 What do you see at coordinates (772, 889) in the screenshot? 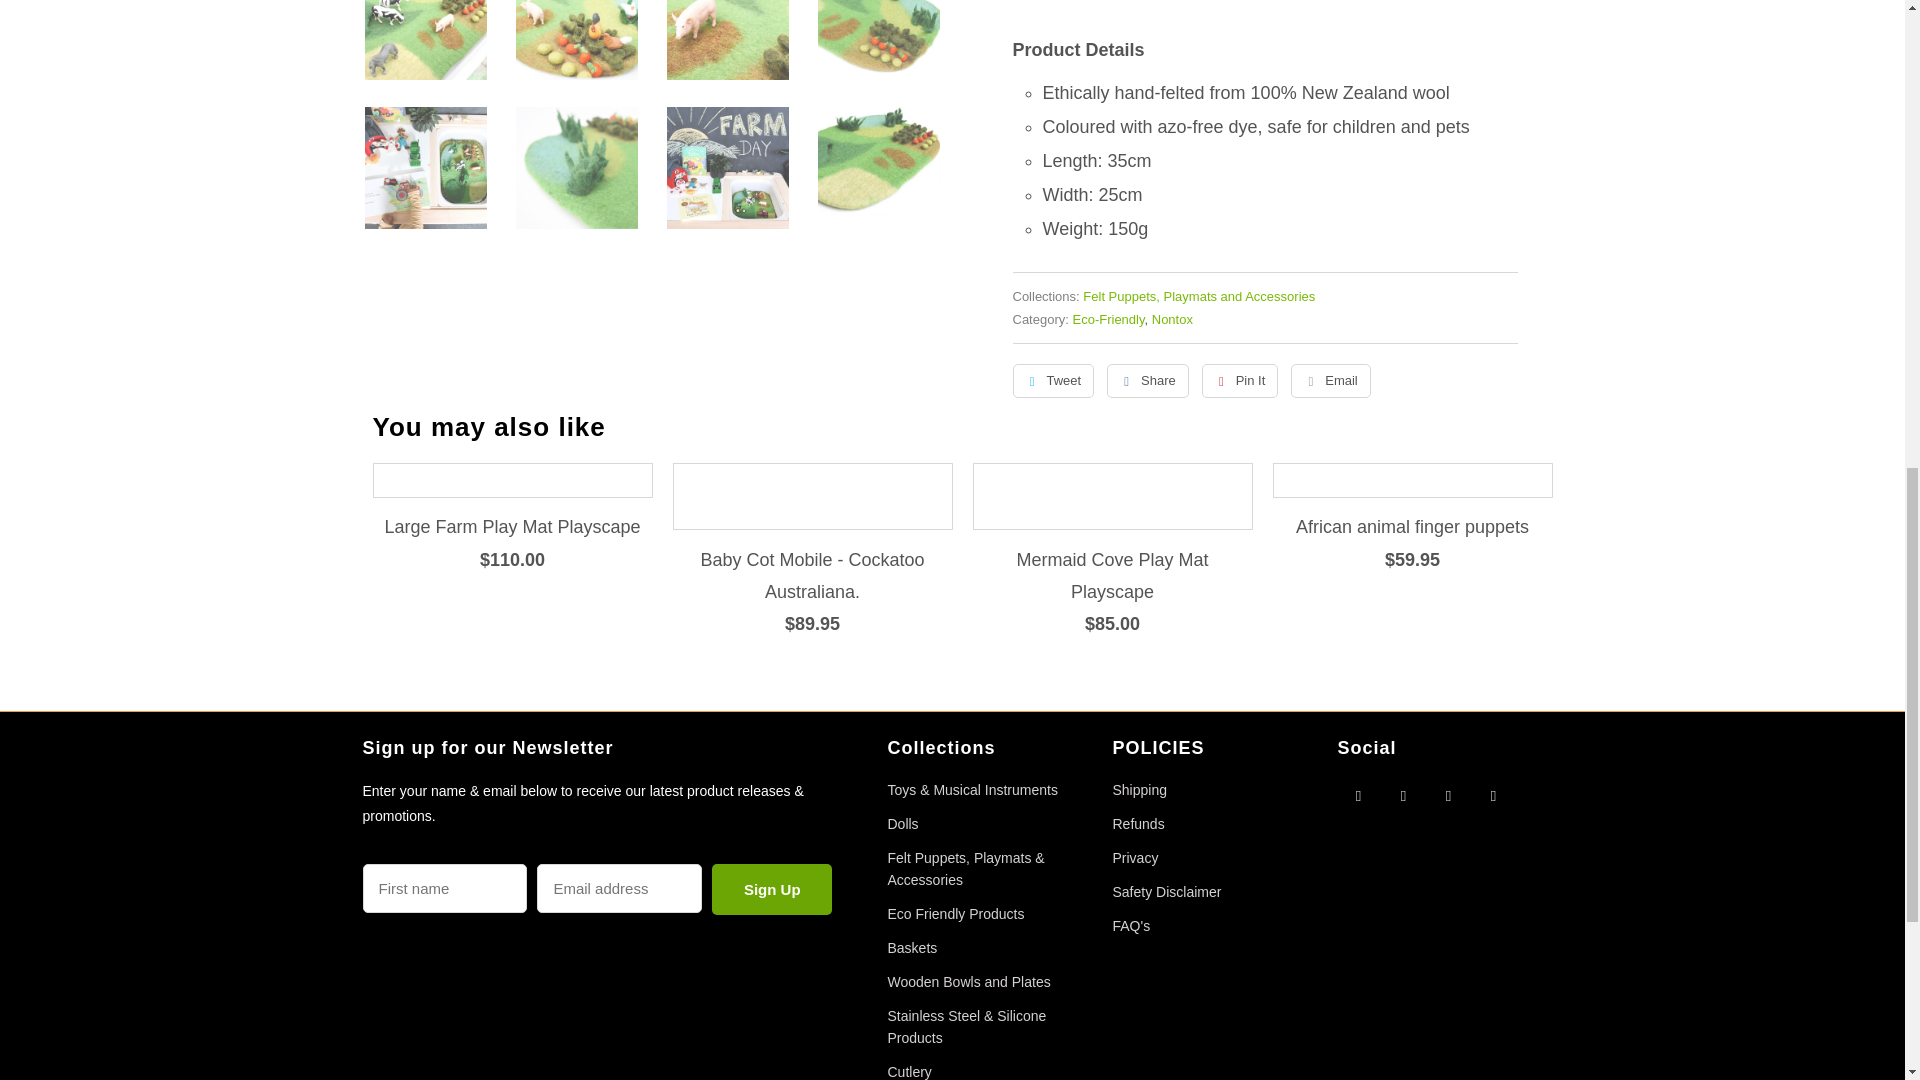
I see `Sign Up` at bounding box center [772, 889].